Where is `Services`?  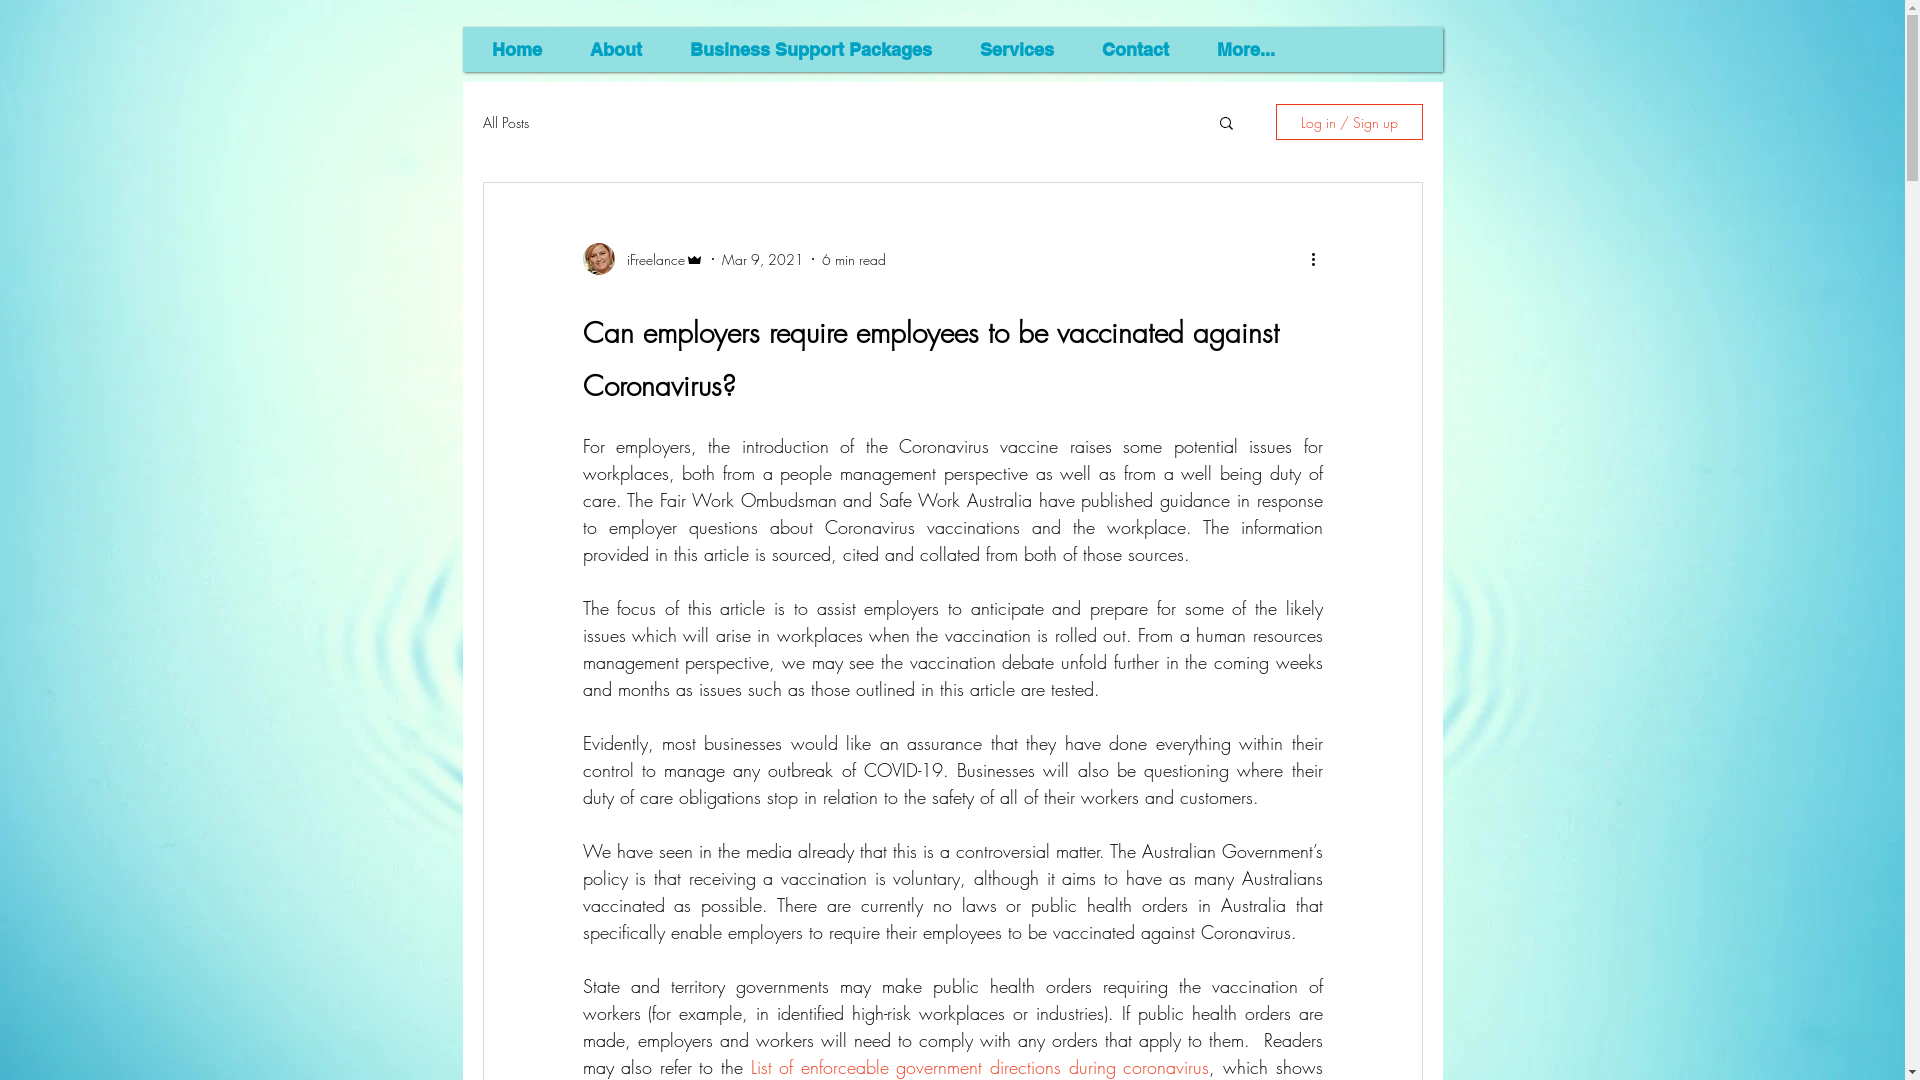 Services is located at coordinates (1016, 50).